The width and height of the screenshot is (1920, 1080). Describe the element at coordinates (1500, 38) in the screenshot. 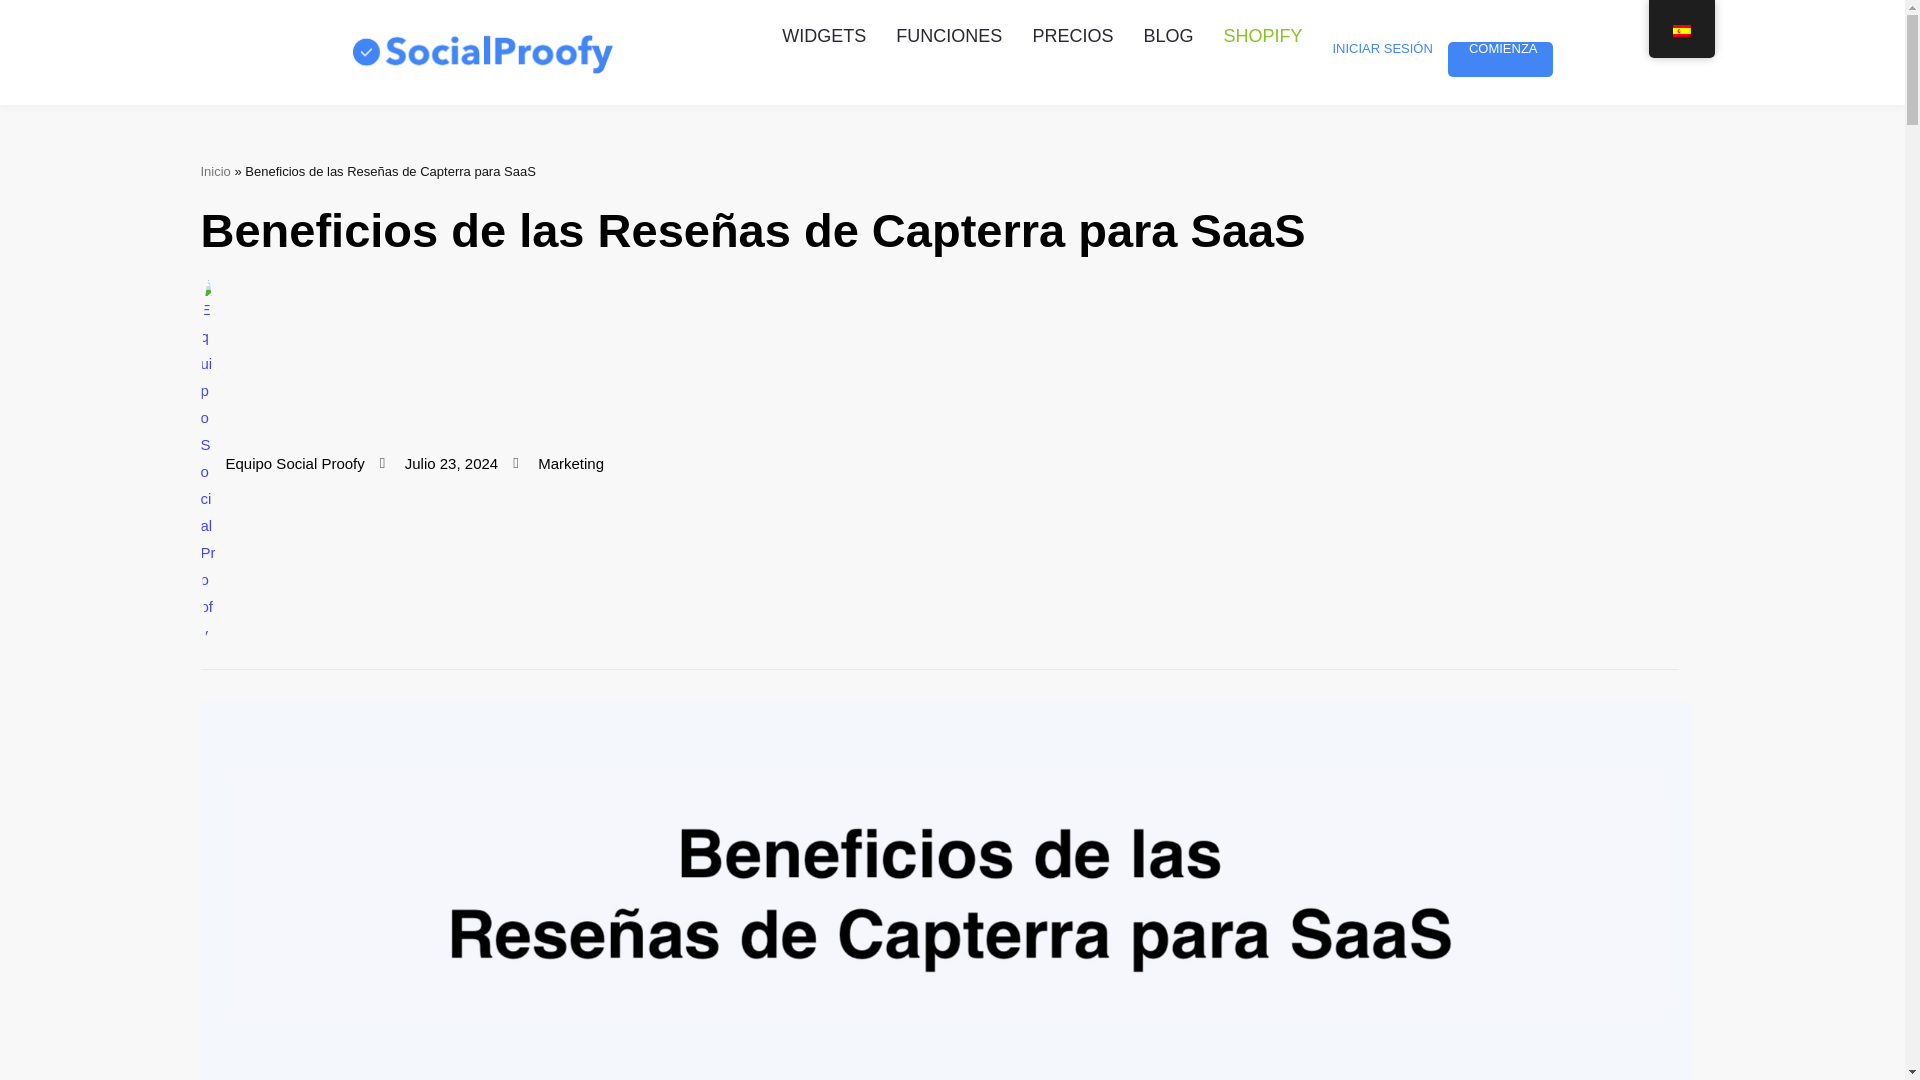

I see `COMIENZA` at that location.